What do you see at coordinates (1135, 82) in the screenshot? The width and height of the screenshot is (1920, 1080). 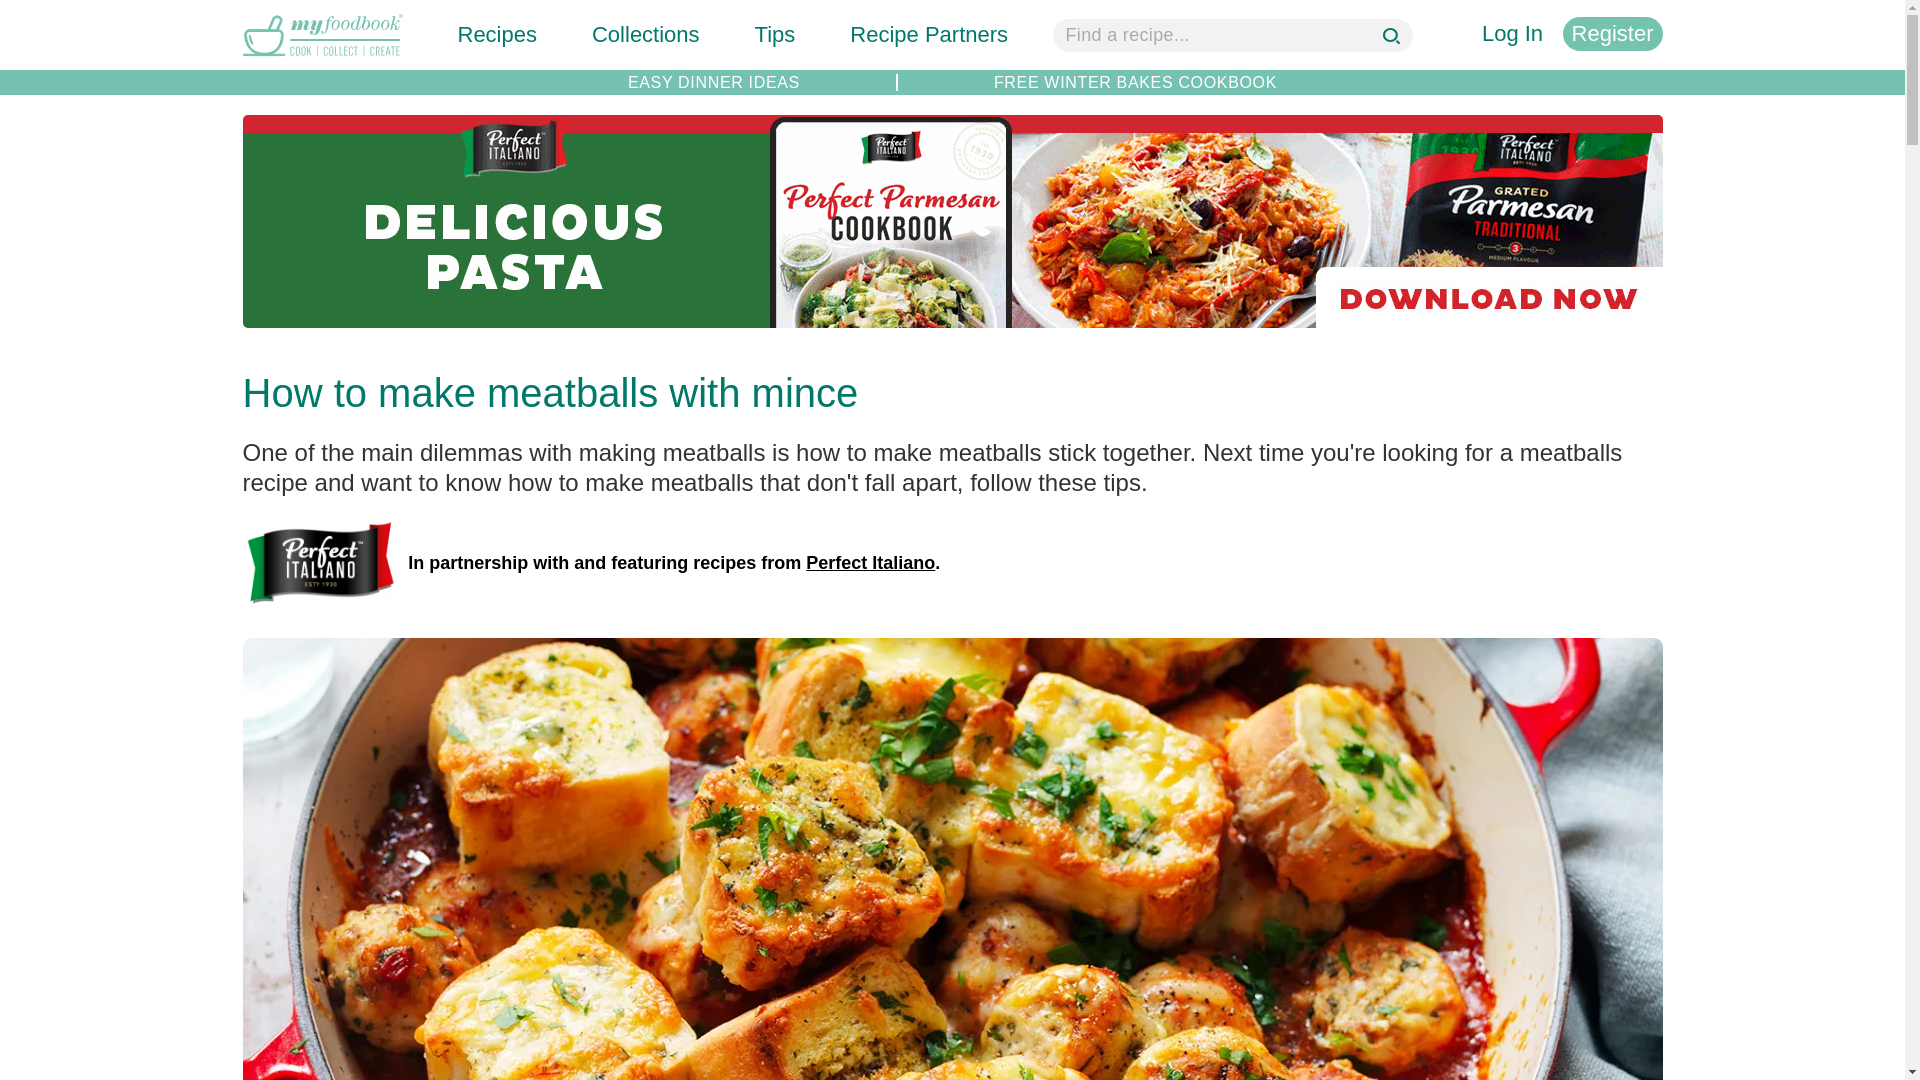 I see `FREE WINTER BAKES COOKBOOK` at bounding box center [1135, 82].